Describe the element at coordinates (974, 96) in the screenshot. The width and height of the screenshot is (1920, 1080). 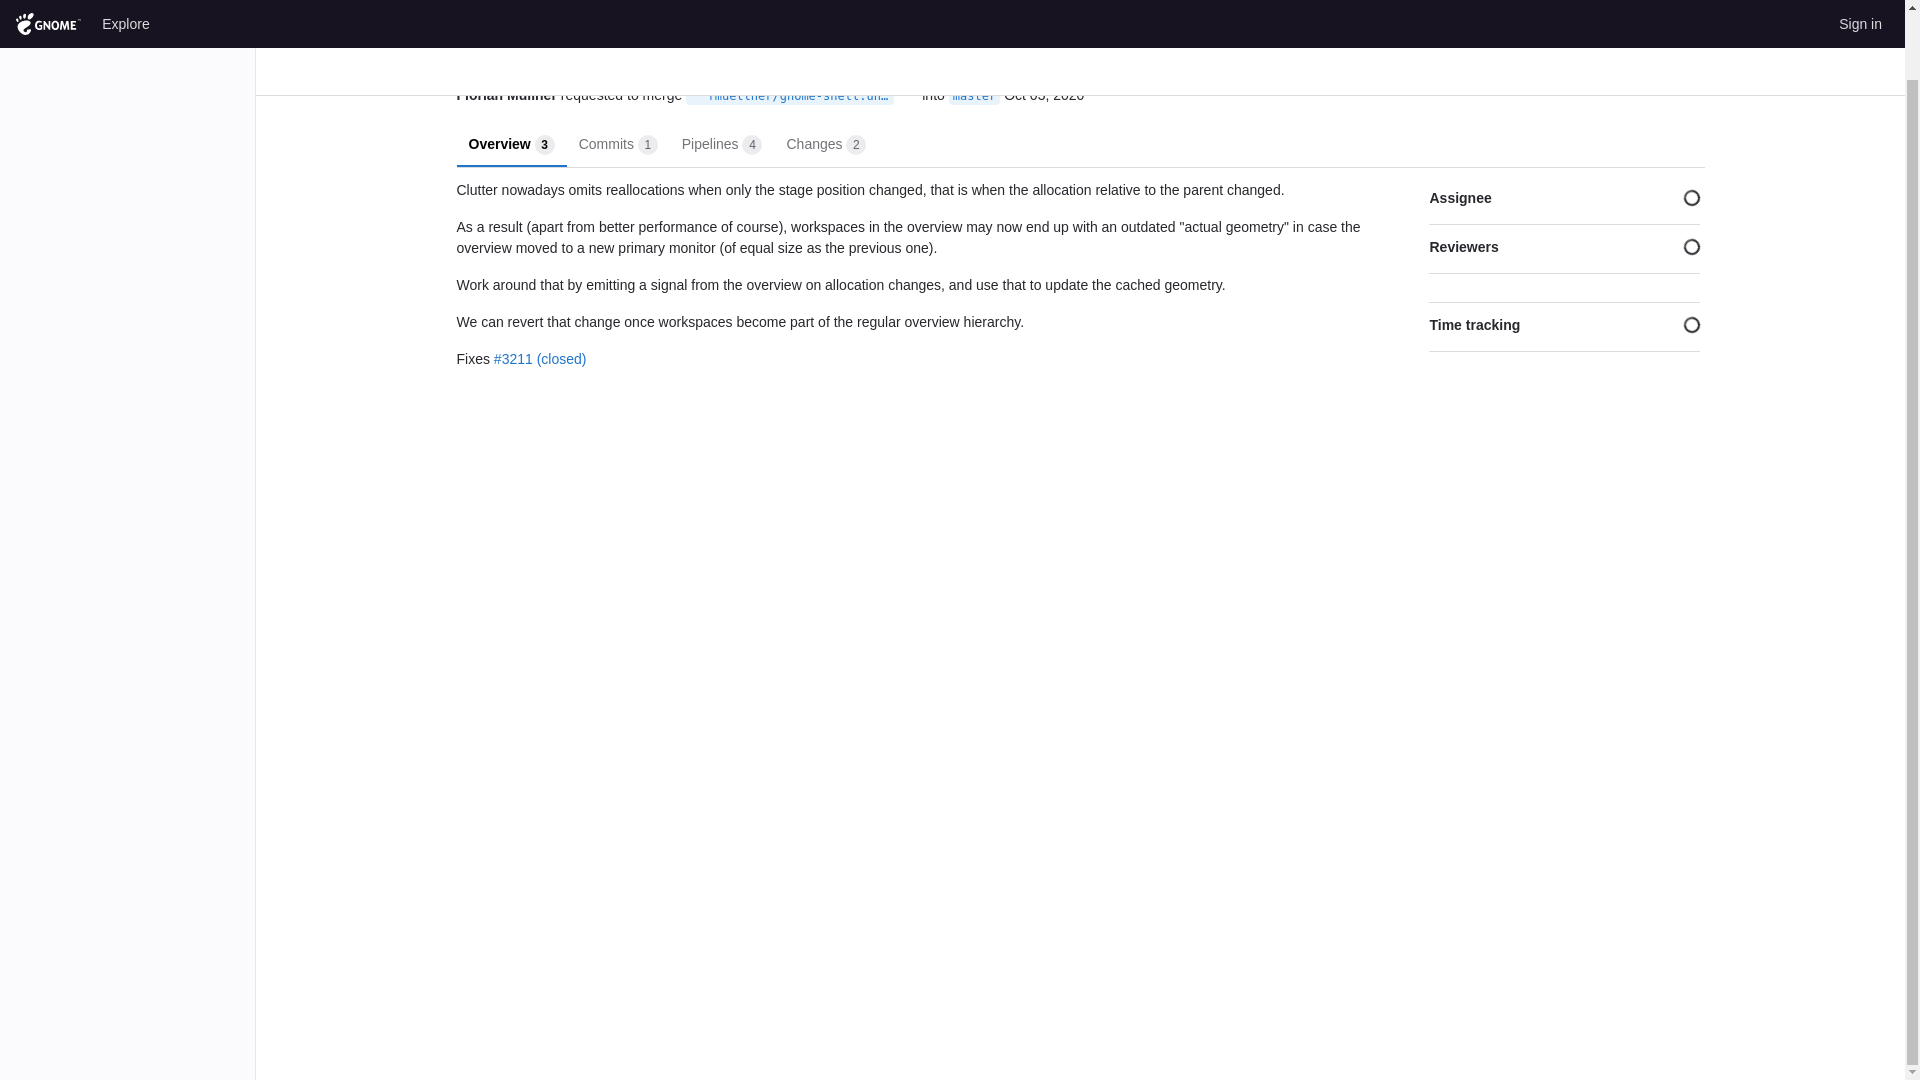
I see `master` at that location.